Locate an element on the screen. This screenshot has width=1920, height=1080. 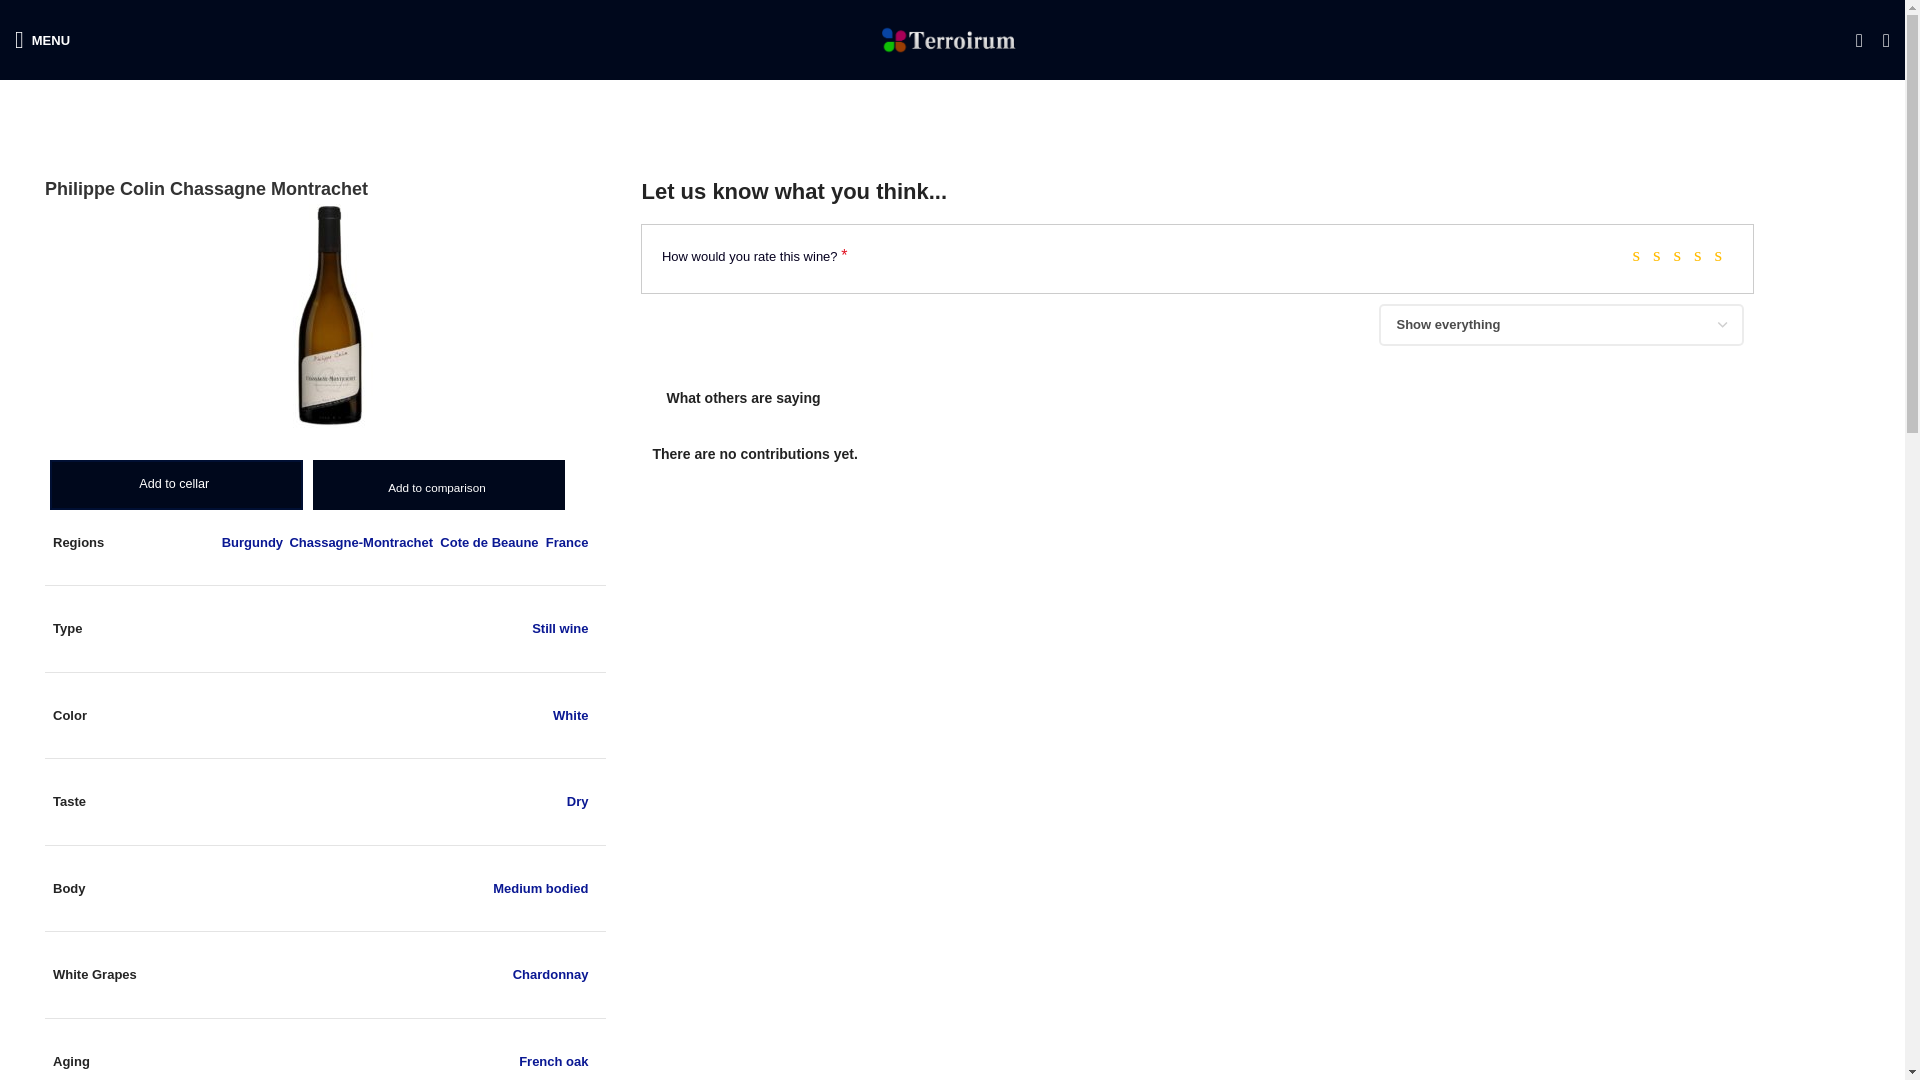
Chardonnay is located at coordinates (550, 974).